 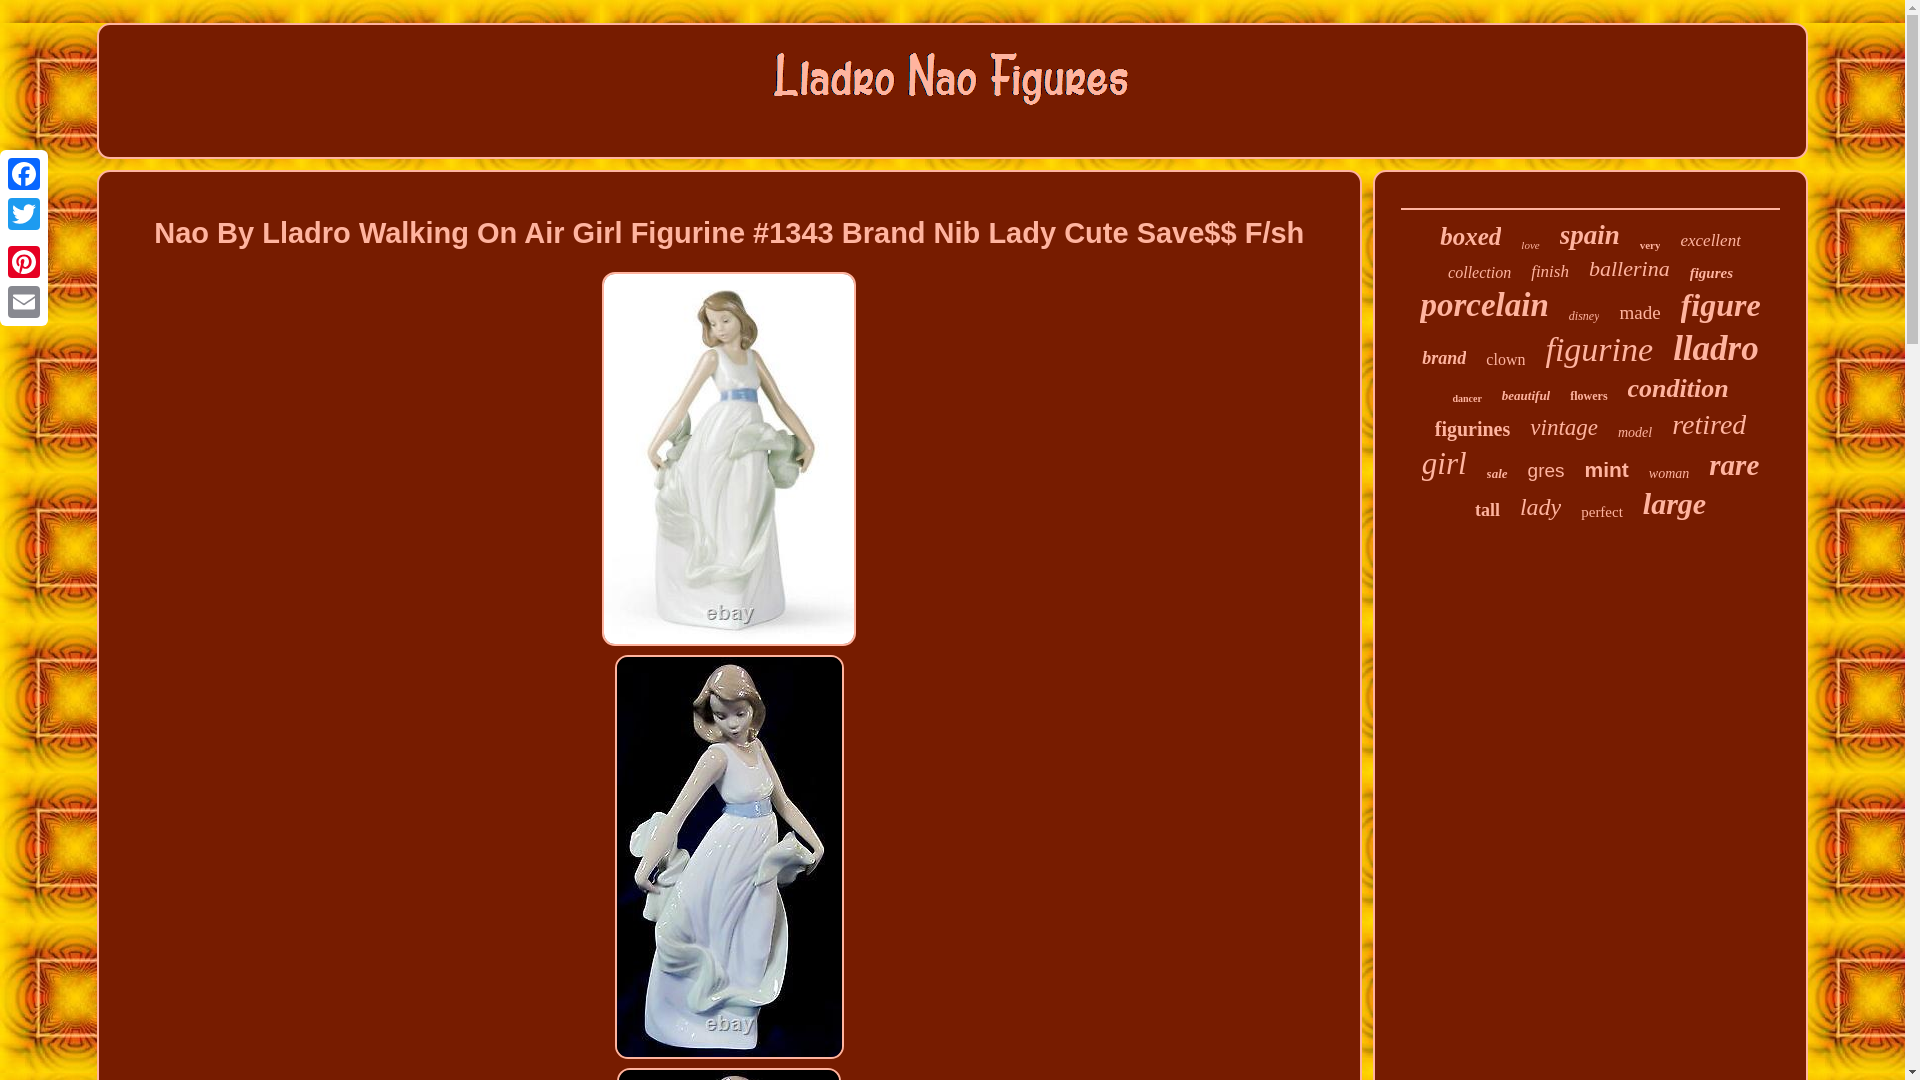 What do you see at coordinates (1588, 396) in the screenshot?
I see `flowers` at bounding box center [1588, 396].